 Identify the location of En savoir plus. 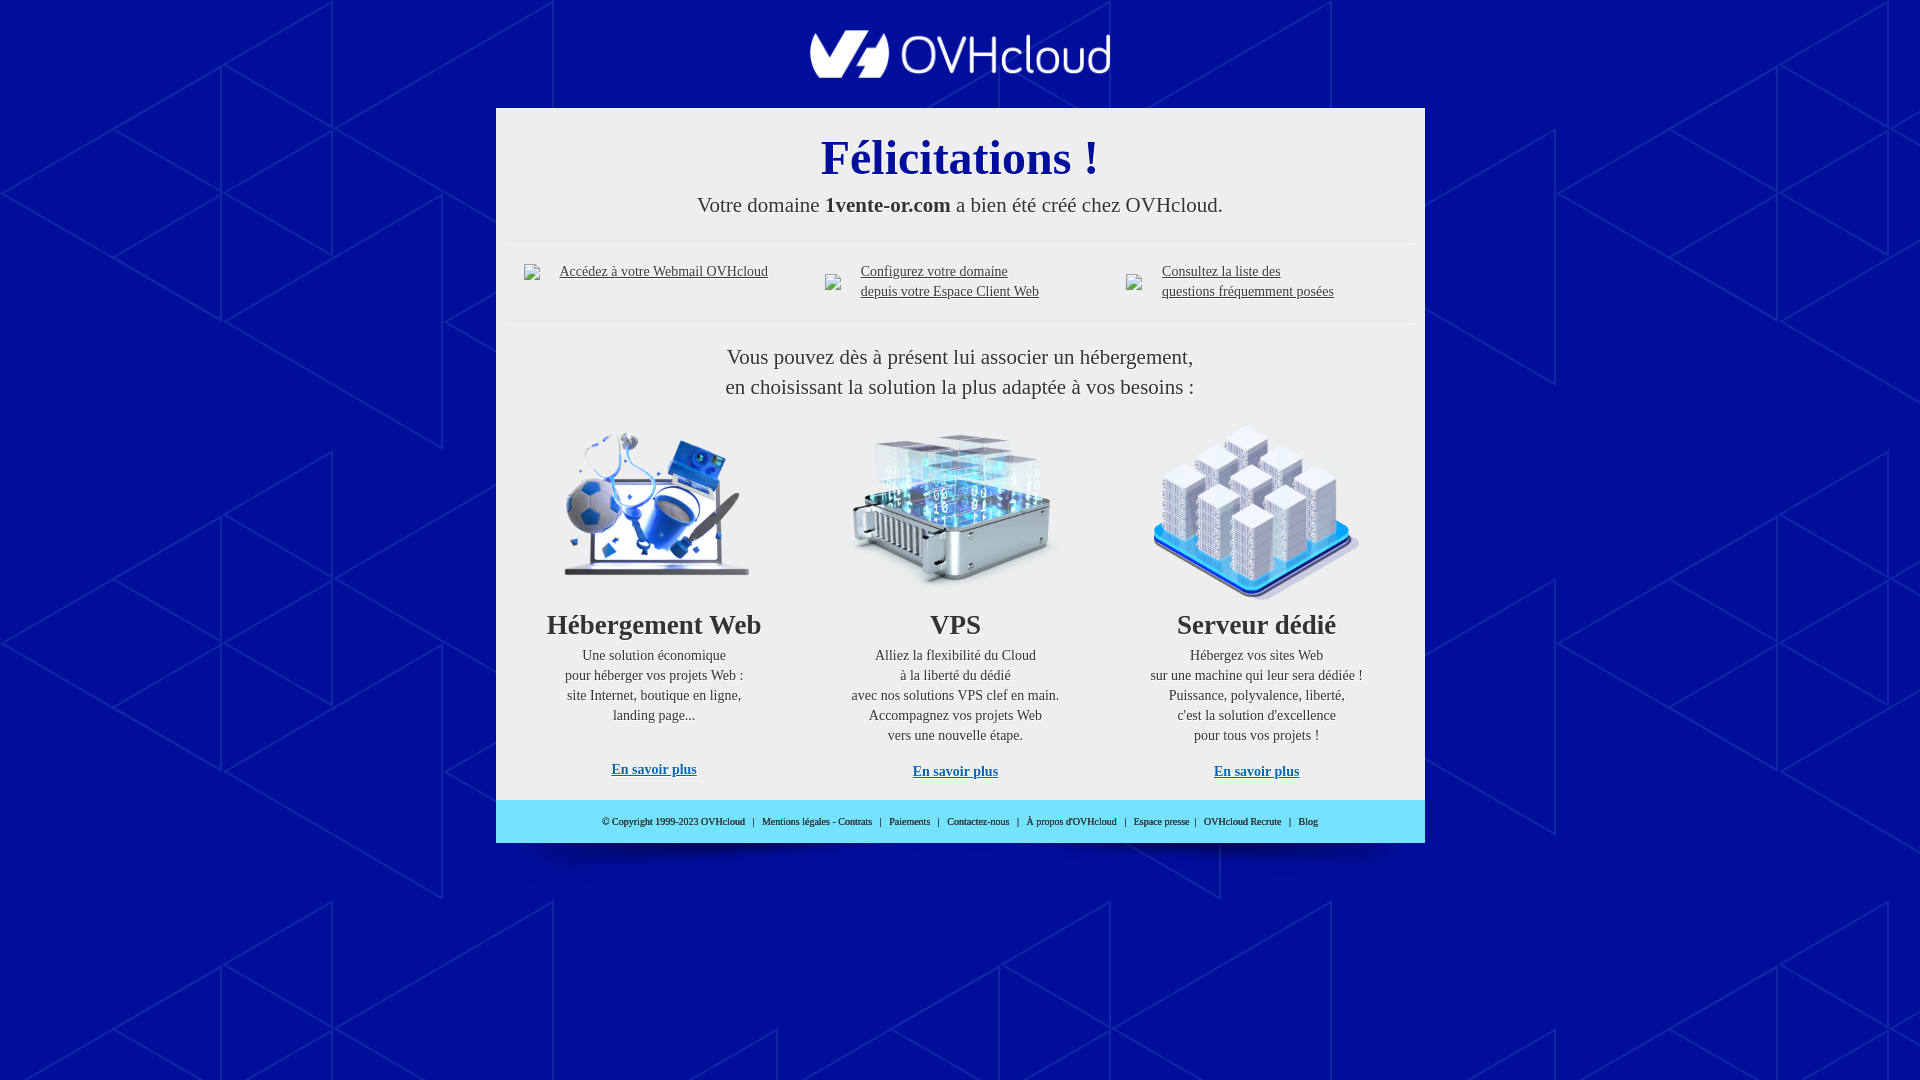
(1256, 772).